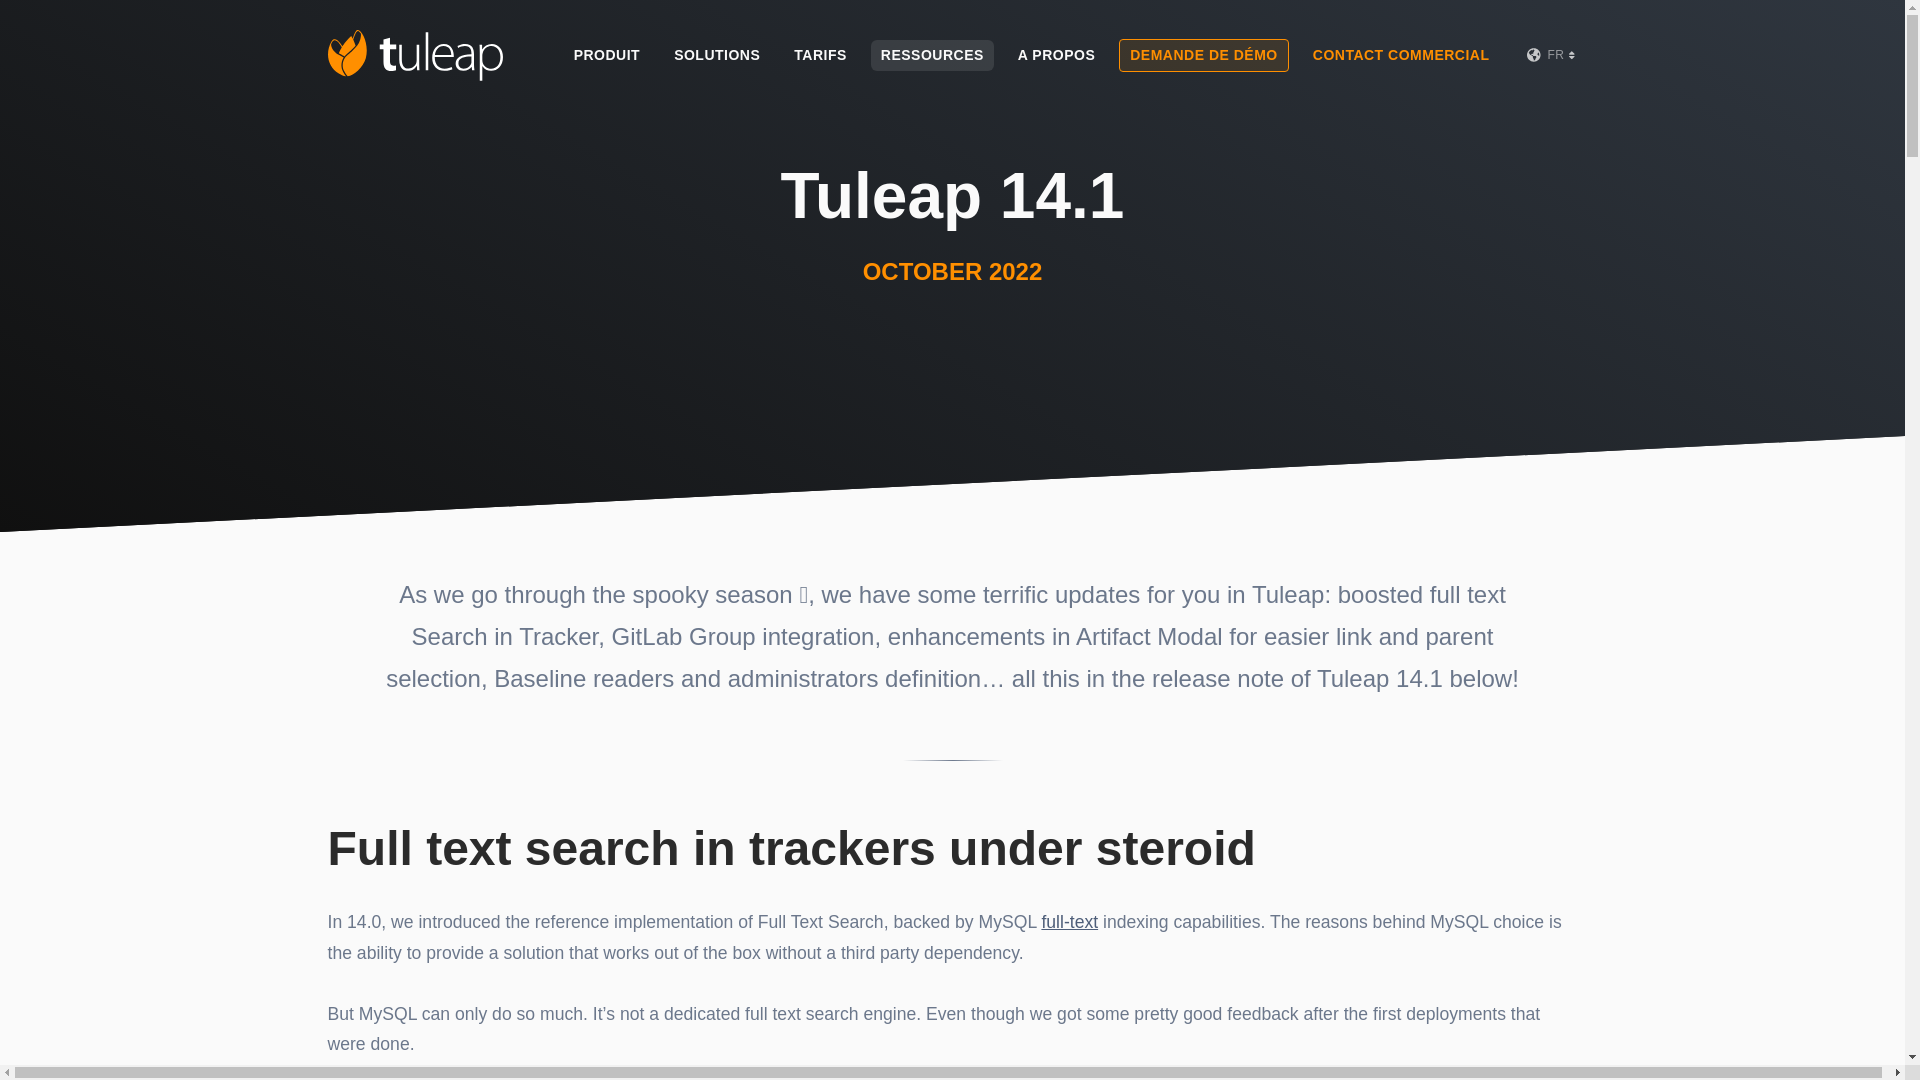 This screenshot has height=1080, width=1920. I want to click on TARIFS, so click(820, 55).